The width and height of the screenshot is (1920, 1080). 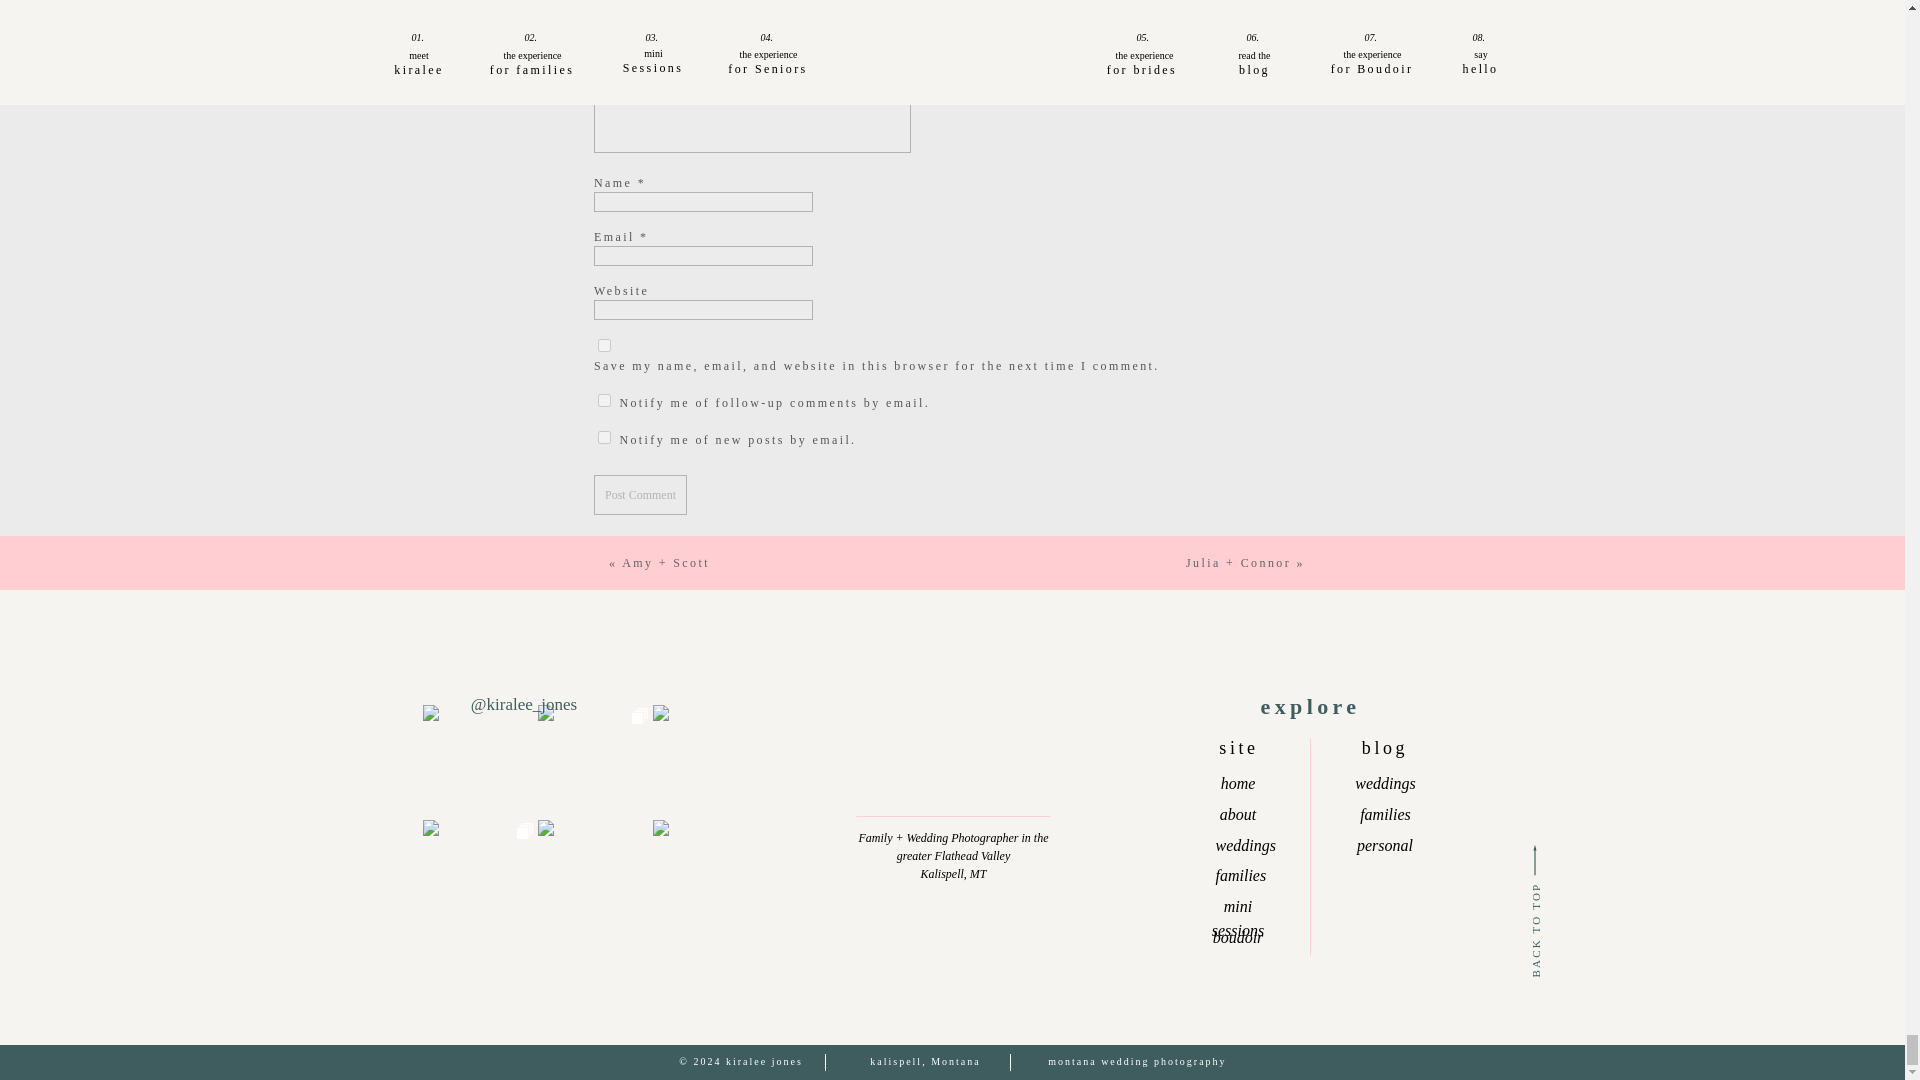 I want to click on subscribe, so click(x=604, y=436).